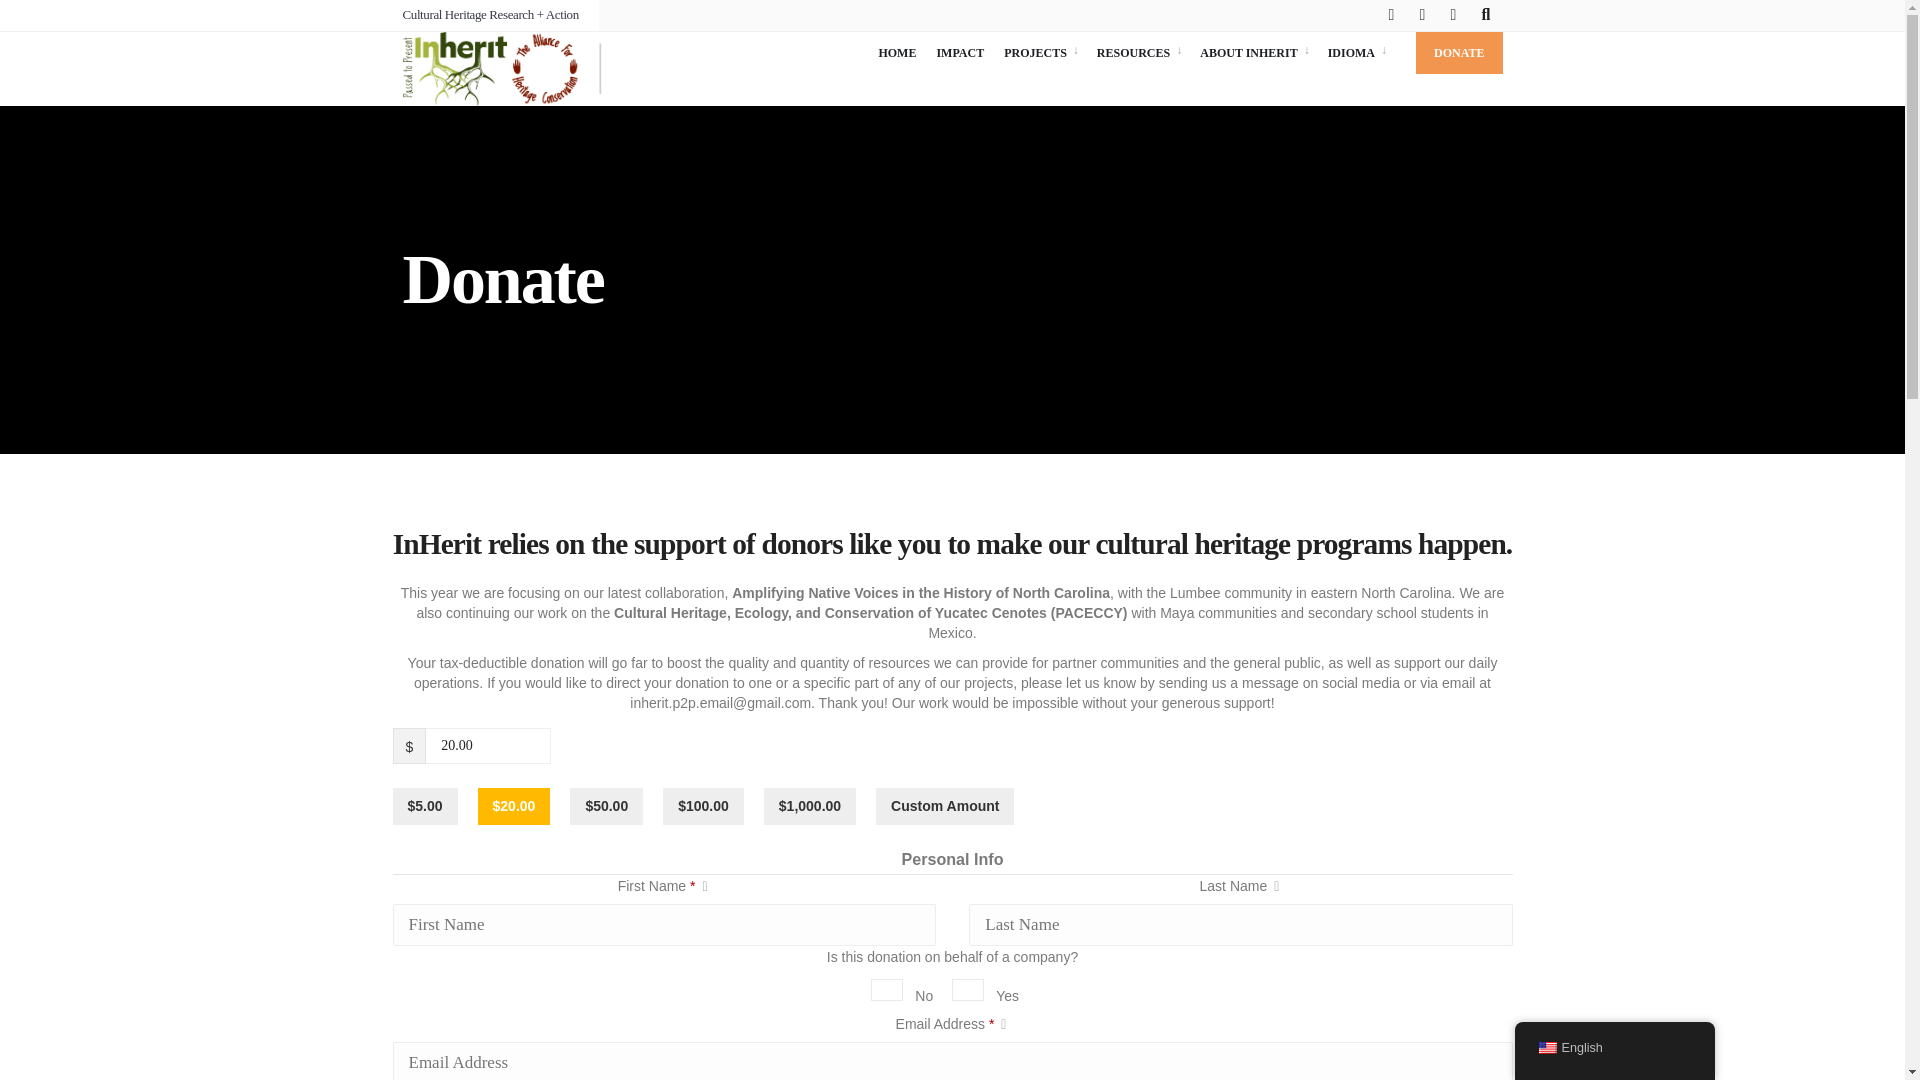  What do you see at coordinates (886, 990) in the screenshot?
I see `no` at bounding box center [886, 990].